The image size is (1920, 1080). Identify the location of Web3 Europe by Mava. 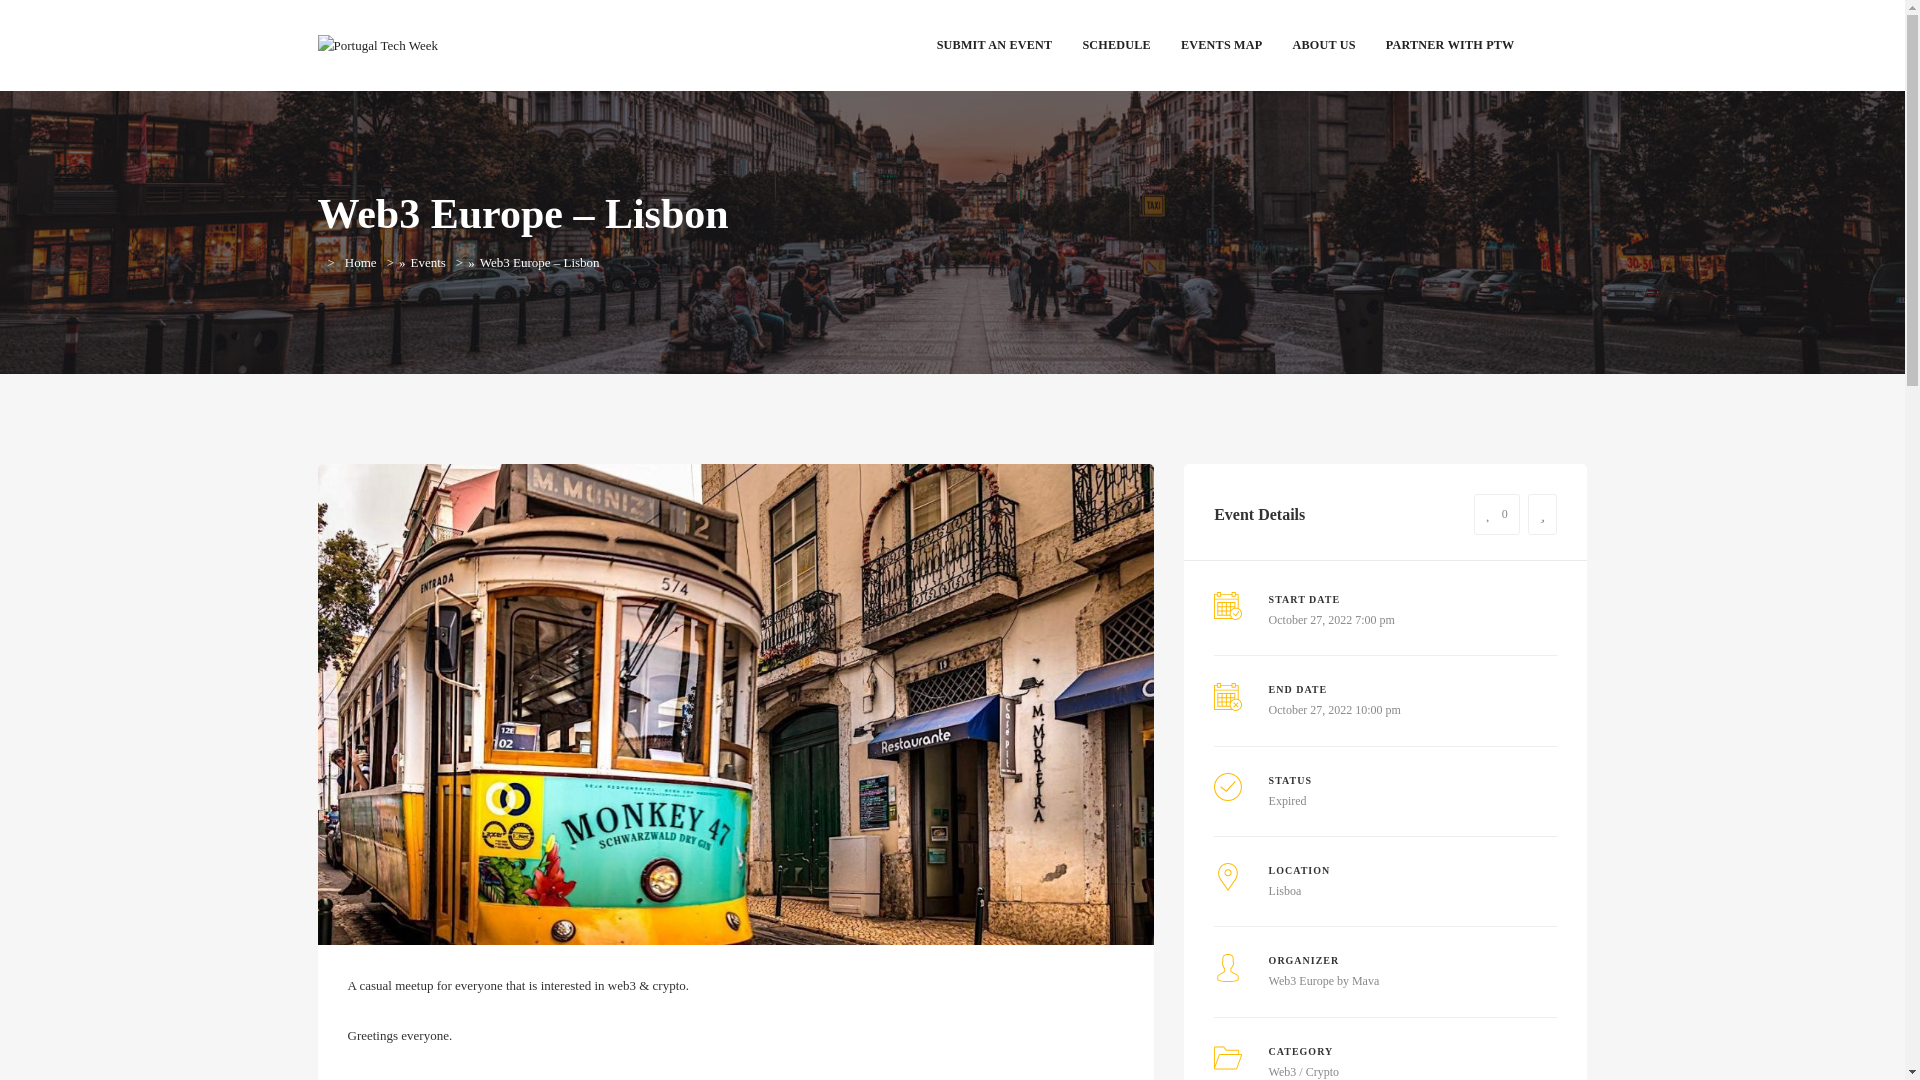
(1324, 981).